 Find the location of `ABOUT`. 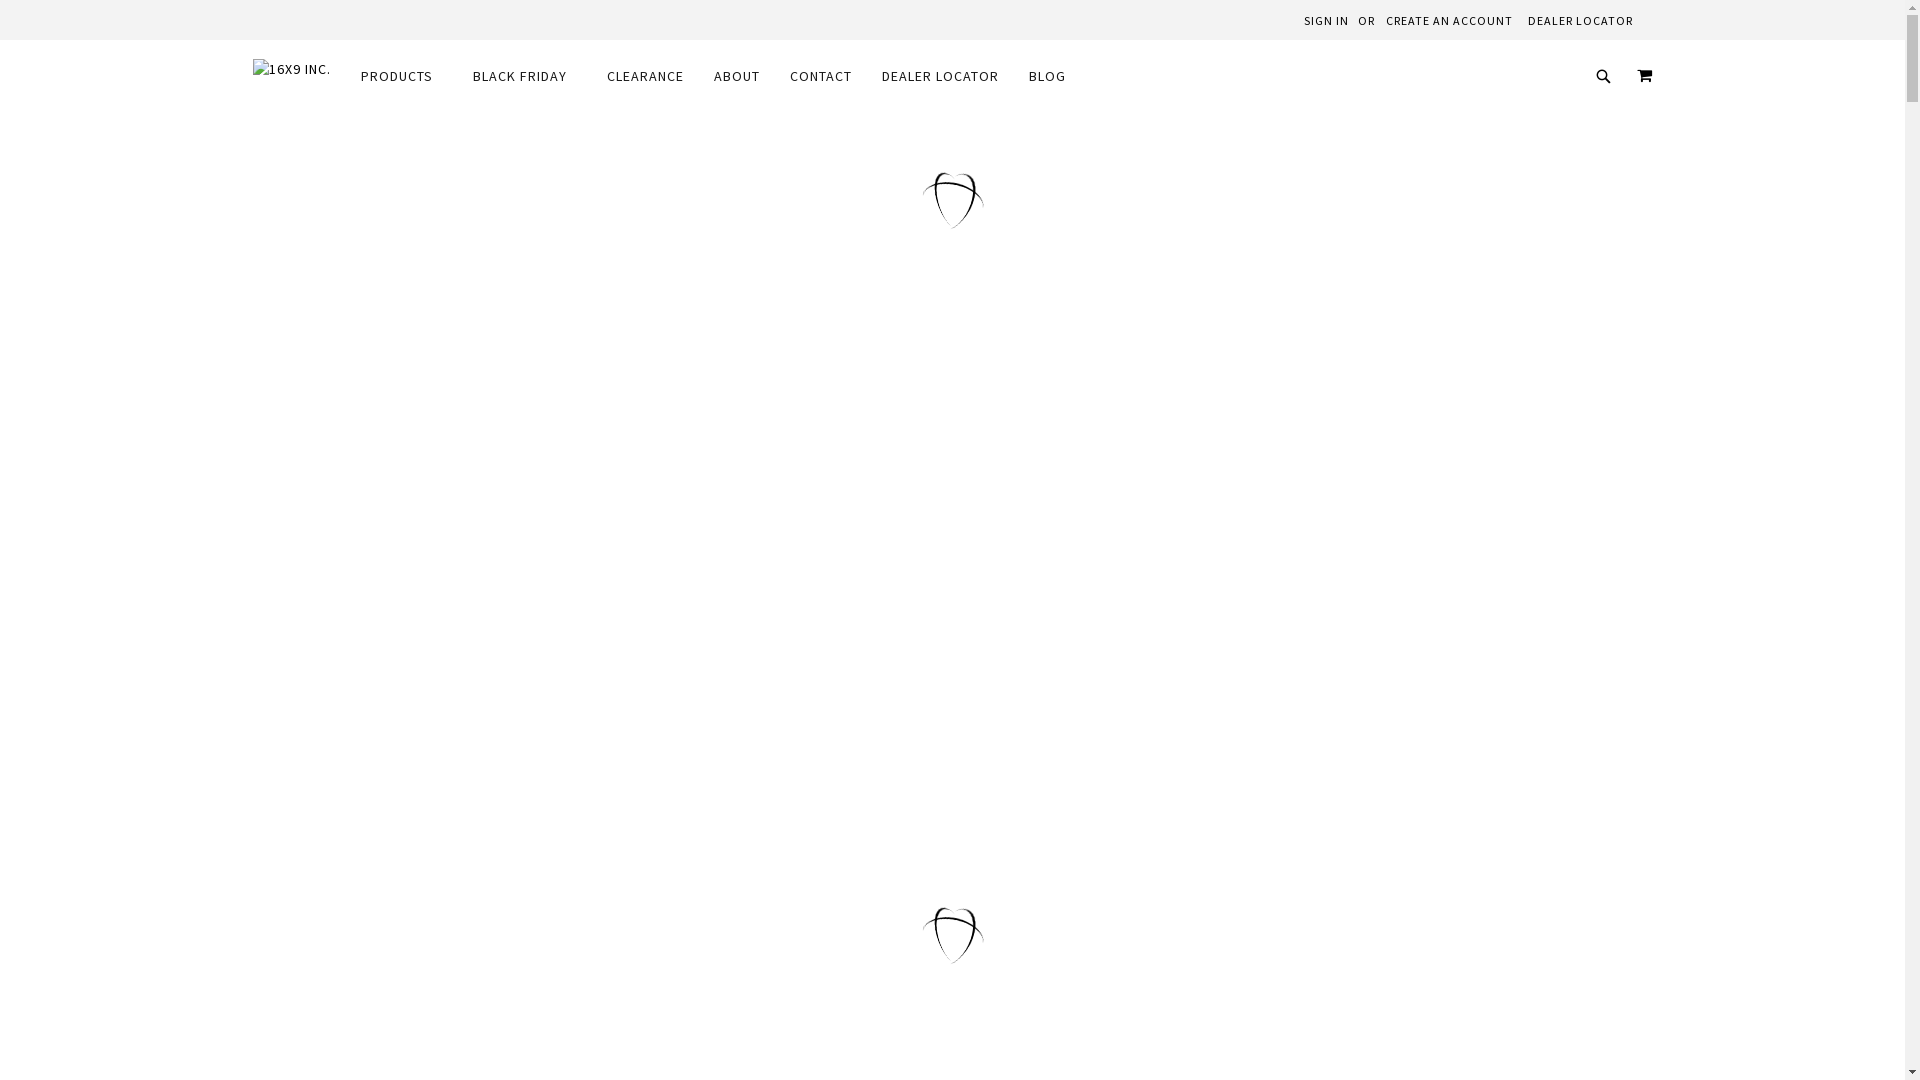

ABOUT is located at coordinates (737, 76).